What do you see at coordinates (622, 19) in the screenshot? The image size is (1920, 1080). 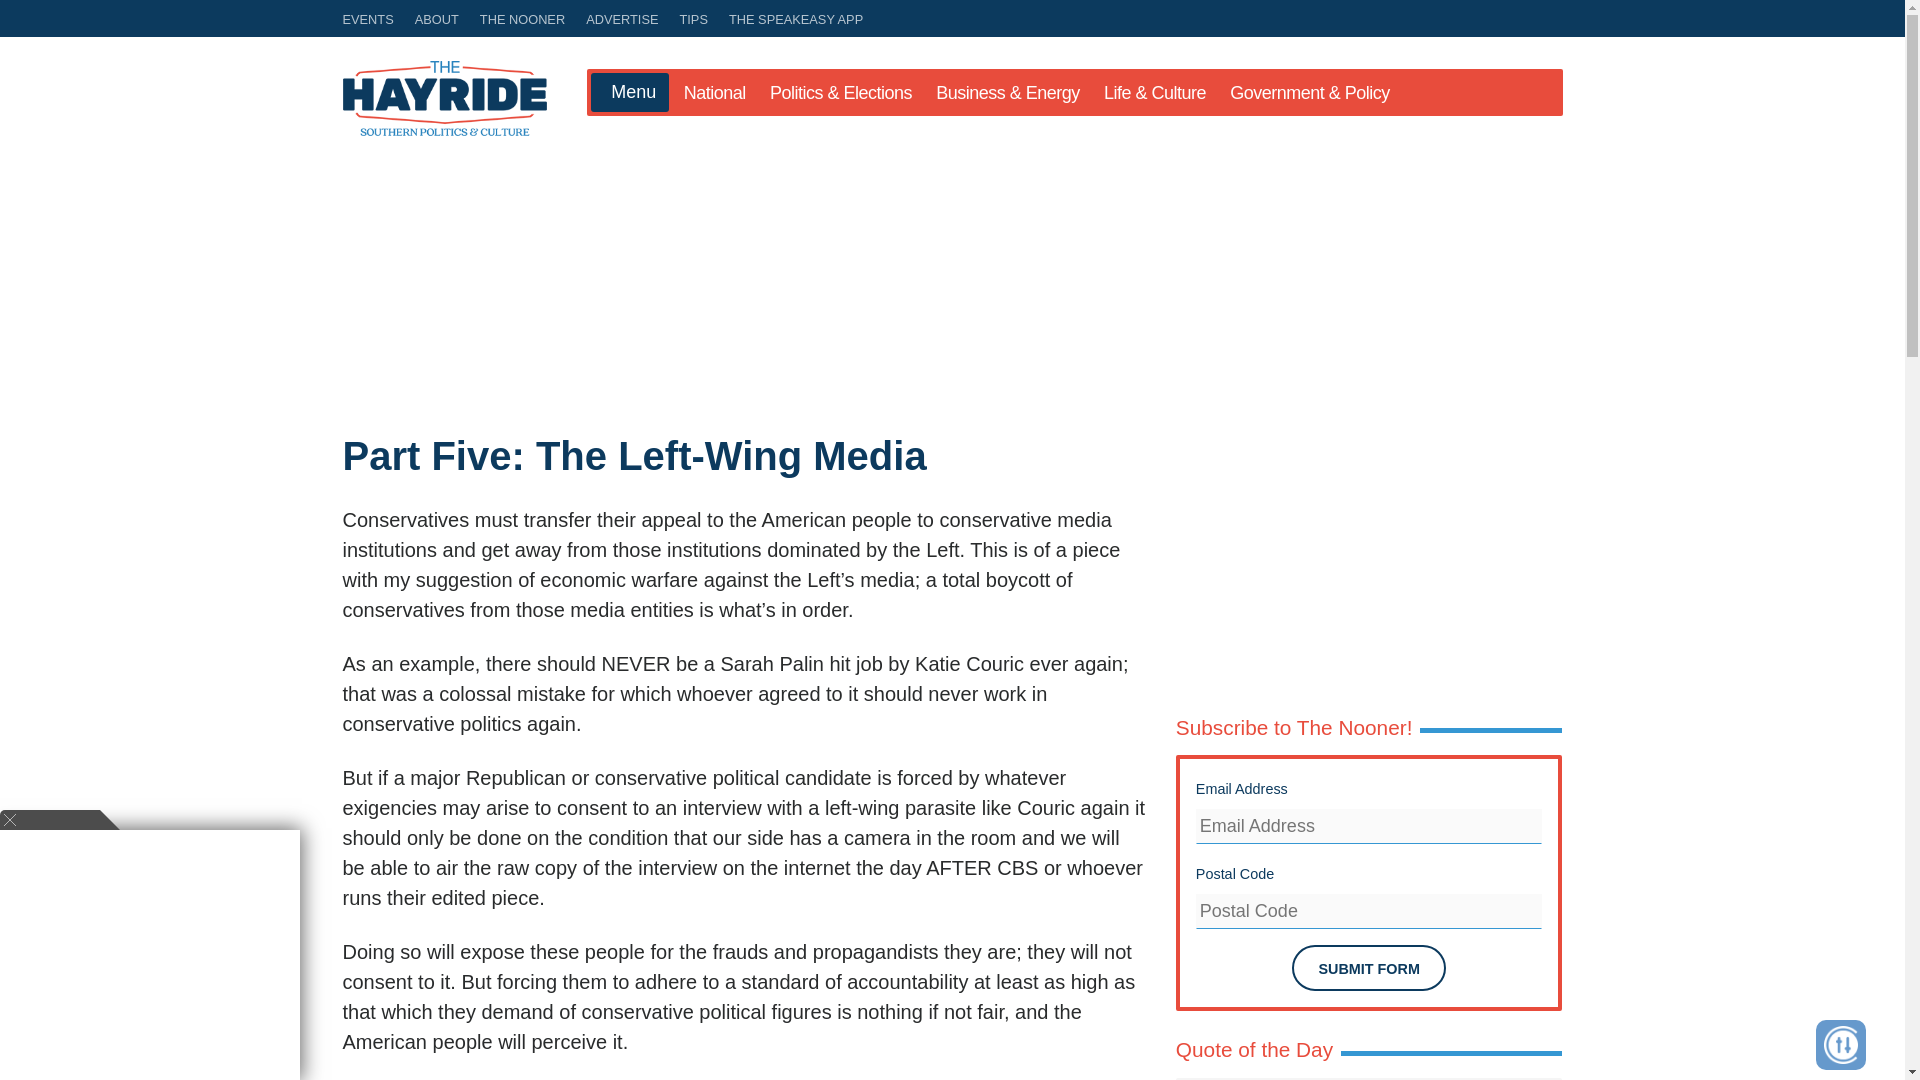 I see `ADVERTISE` at bounding box center [622, 19].